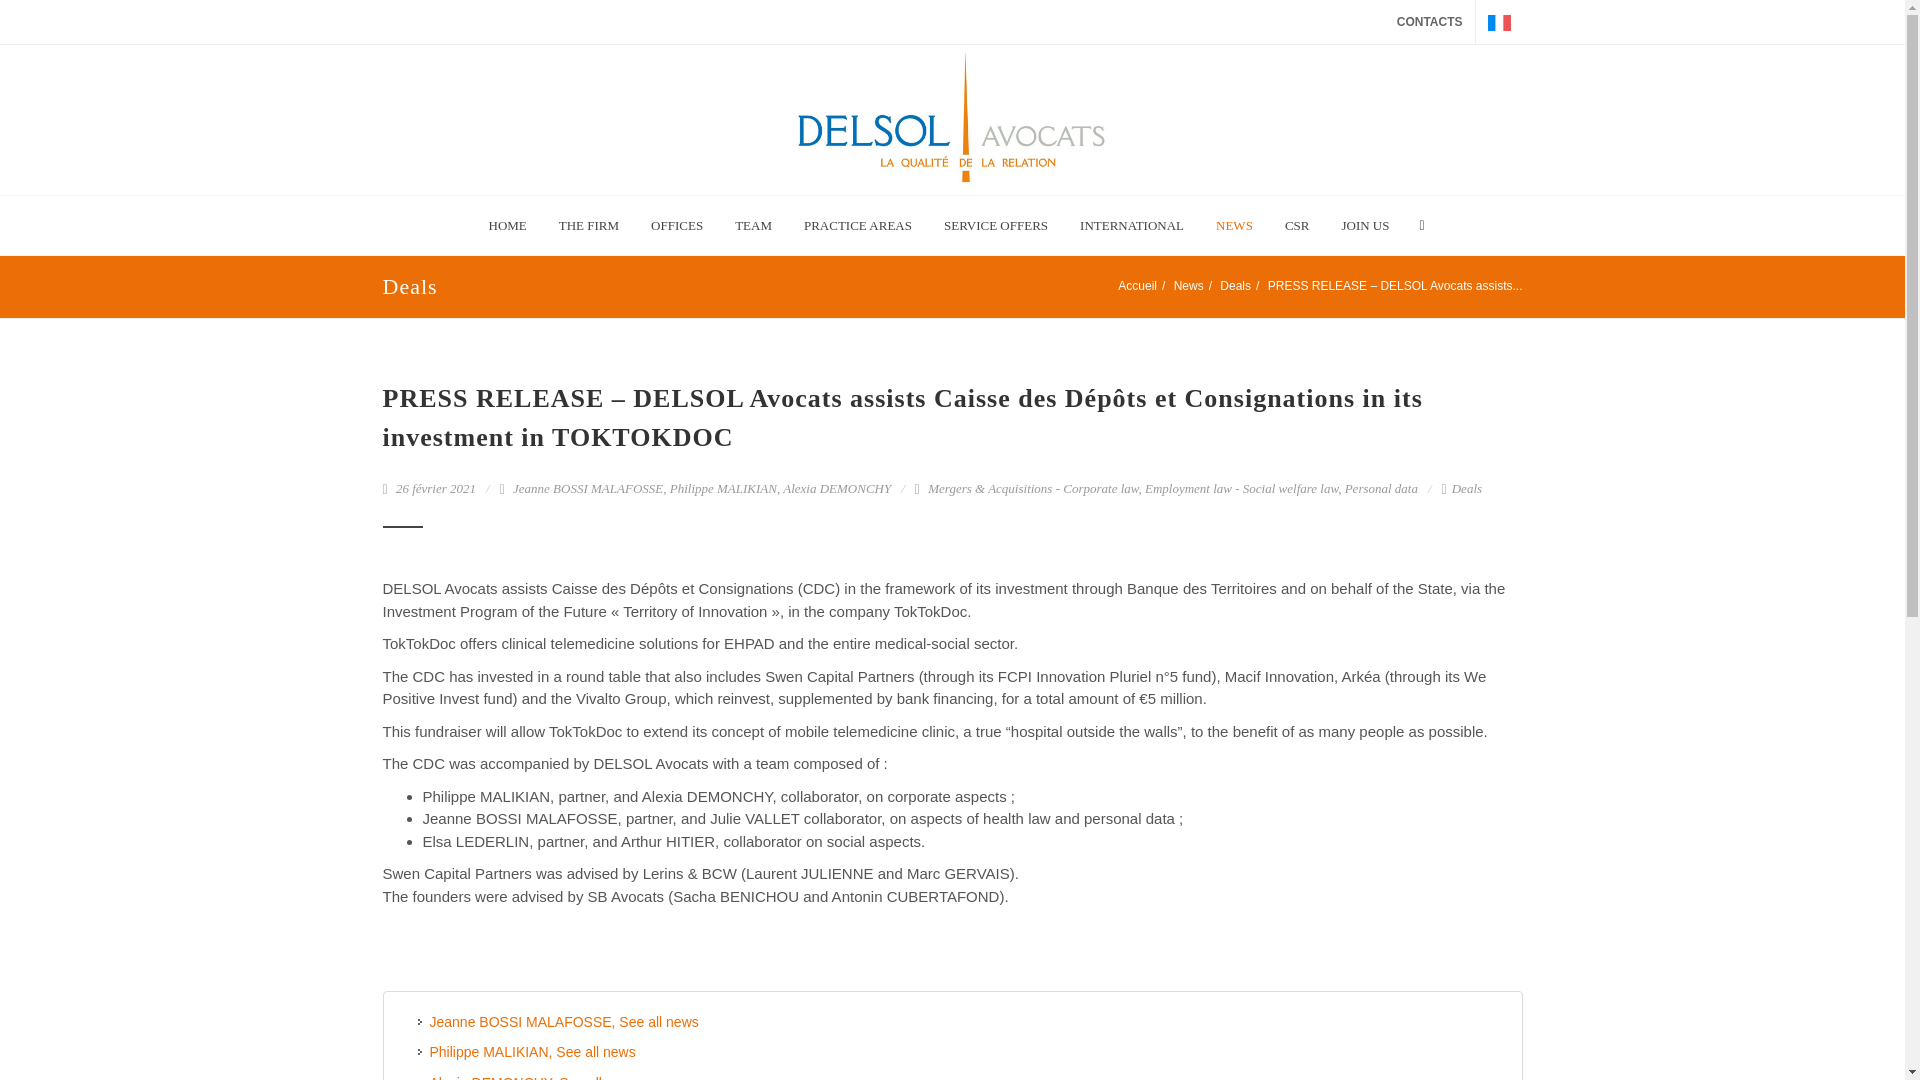 Image resolution: width=1920 pixels, height=1080 pixels. I want to click on TEAM, so click(754, 225).